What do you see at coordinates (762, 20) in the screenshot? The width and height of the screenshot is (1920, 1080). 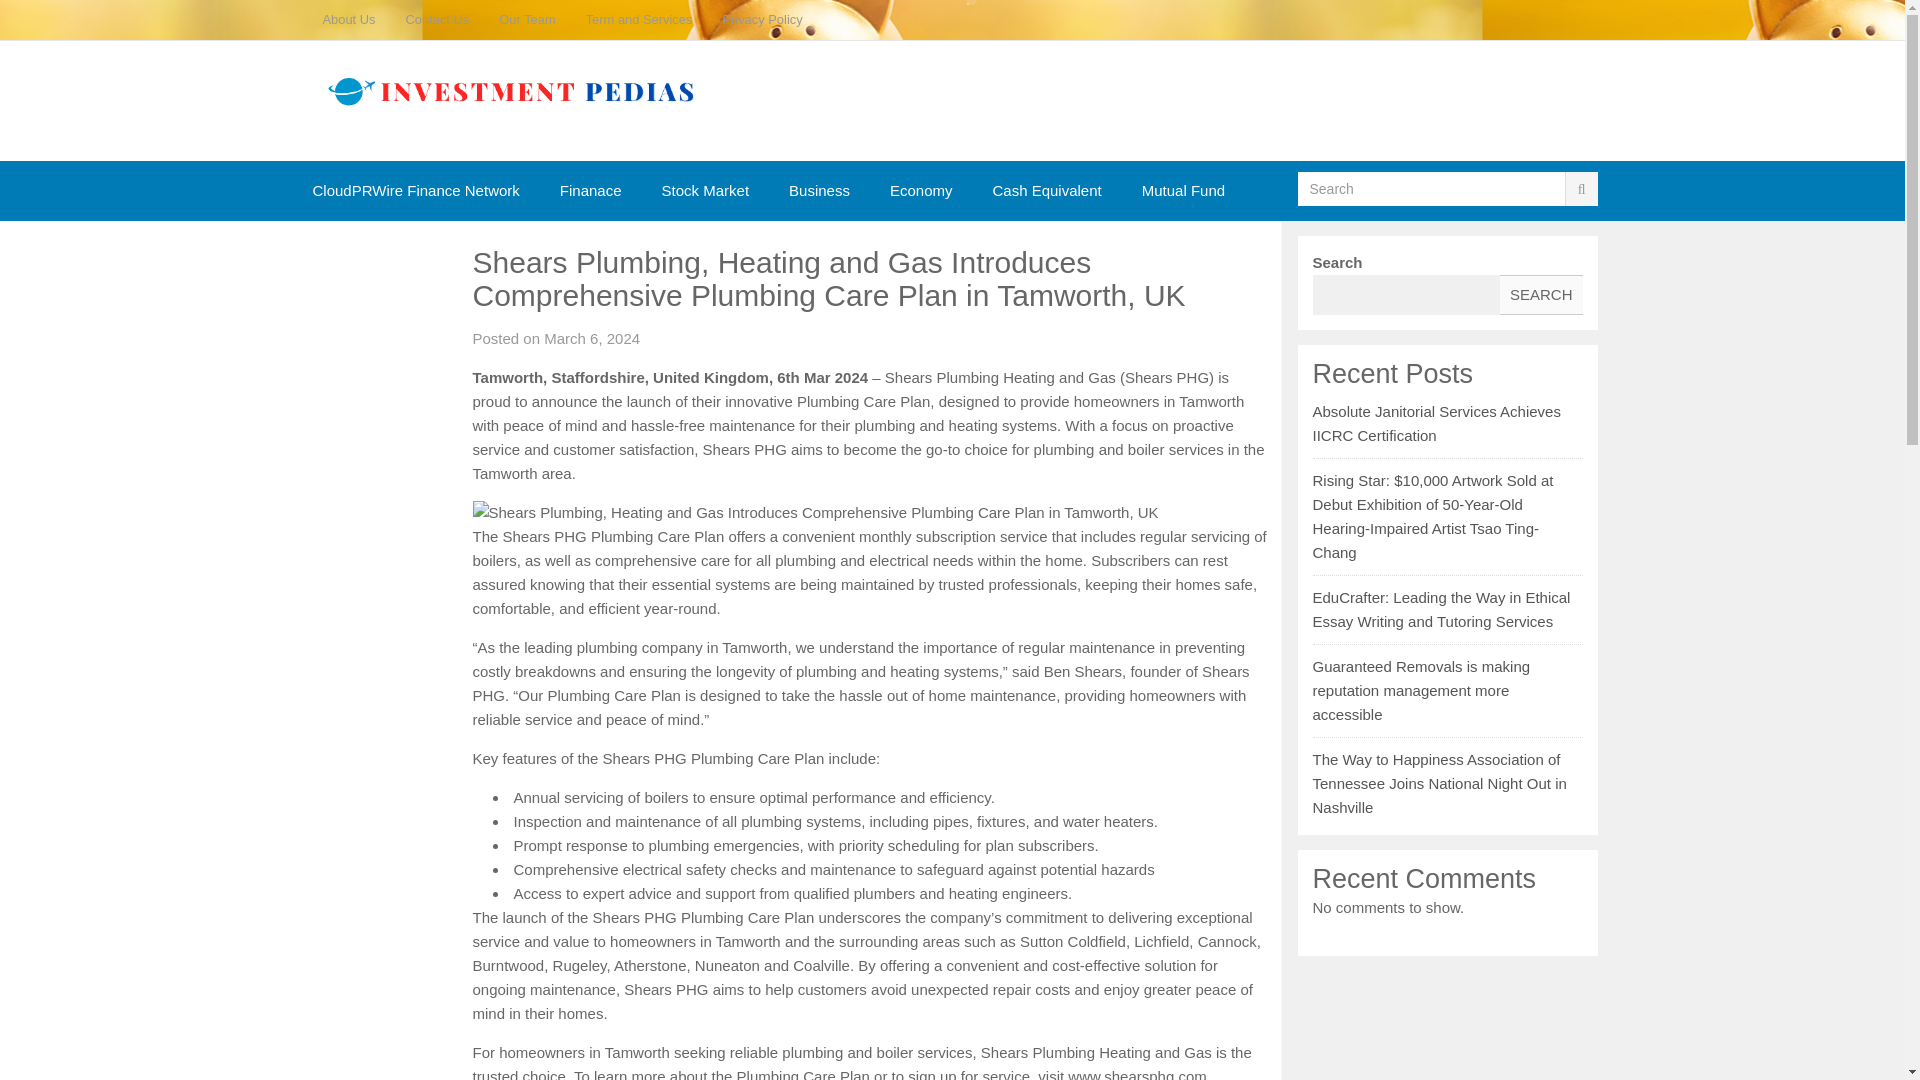 I see `Privacy Policy` at bounding box center [762, 20].